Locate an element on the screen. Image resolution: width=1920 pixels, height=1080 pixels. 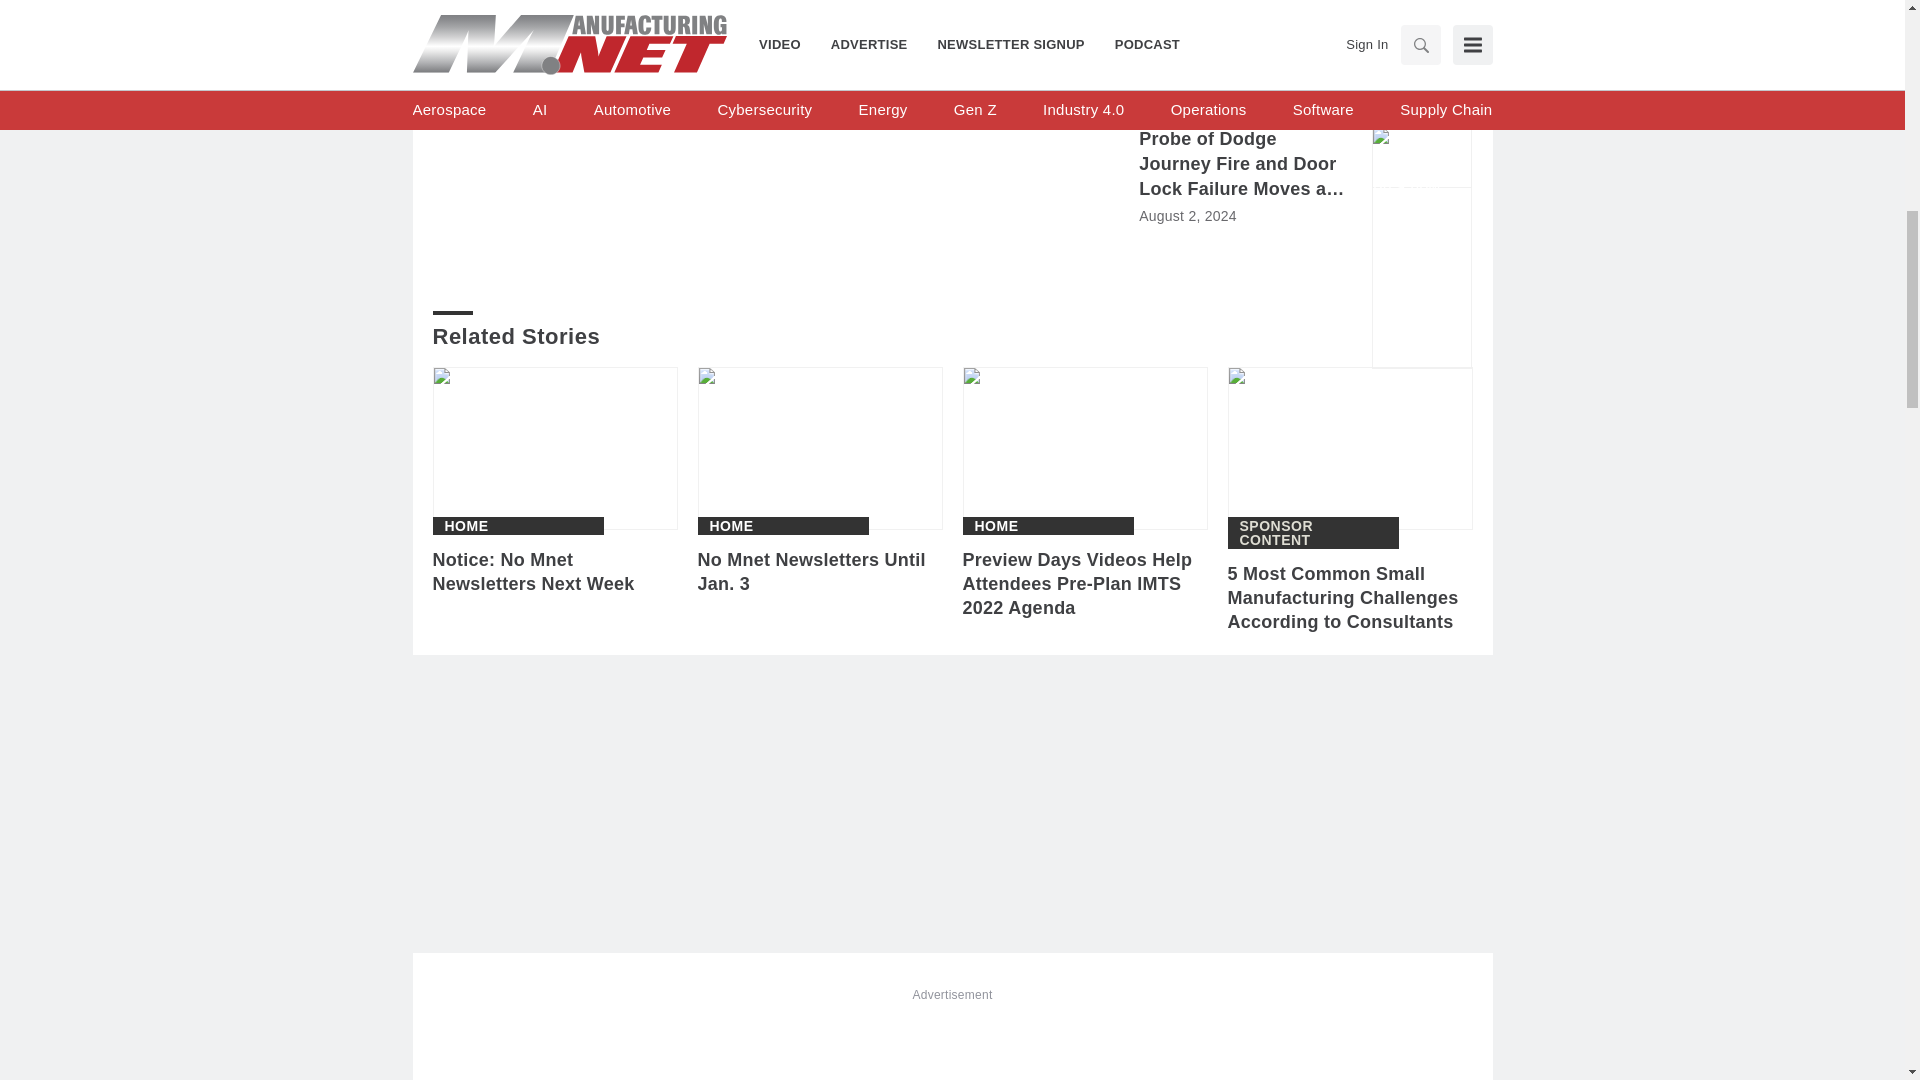
Home is located at coordinates (995, 526).